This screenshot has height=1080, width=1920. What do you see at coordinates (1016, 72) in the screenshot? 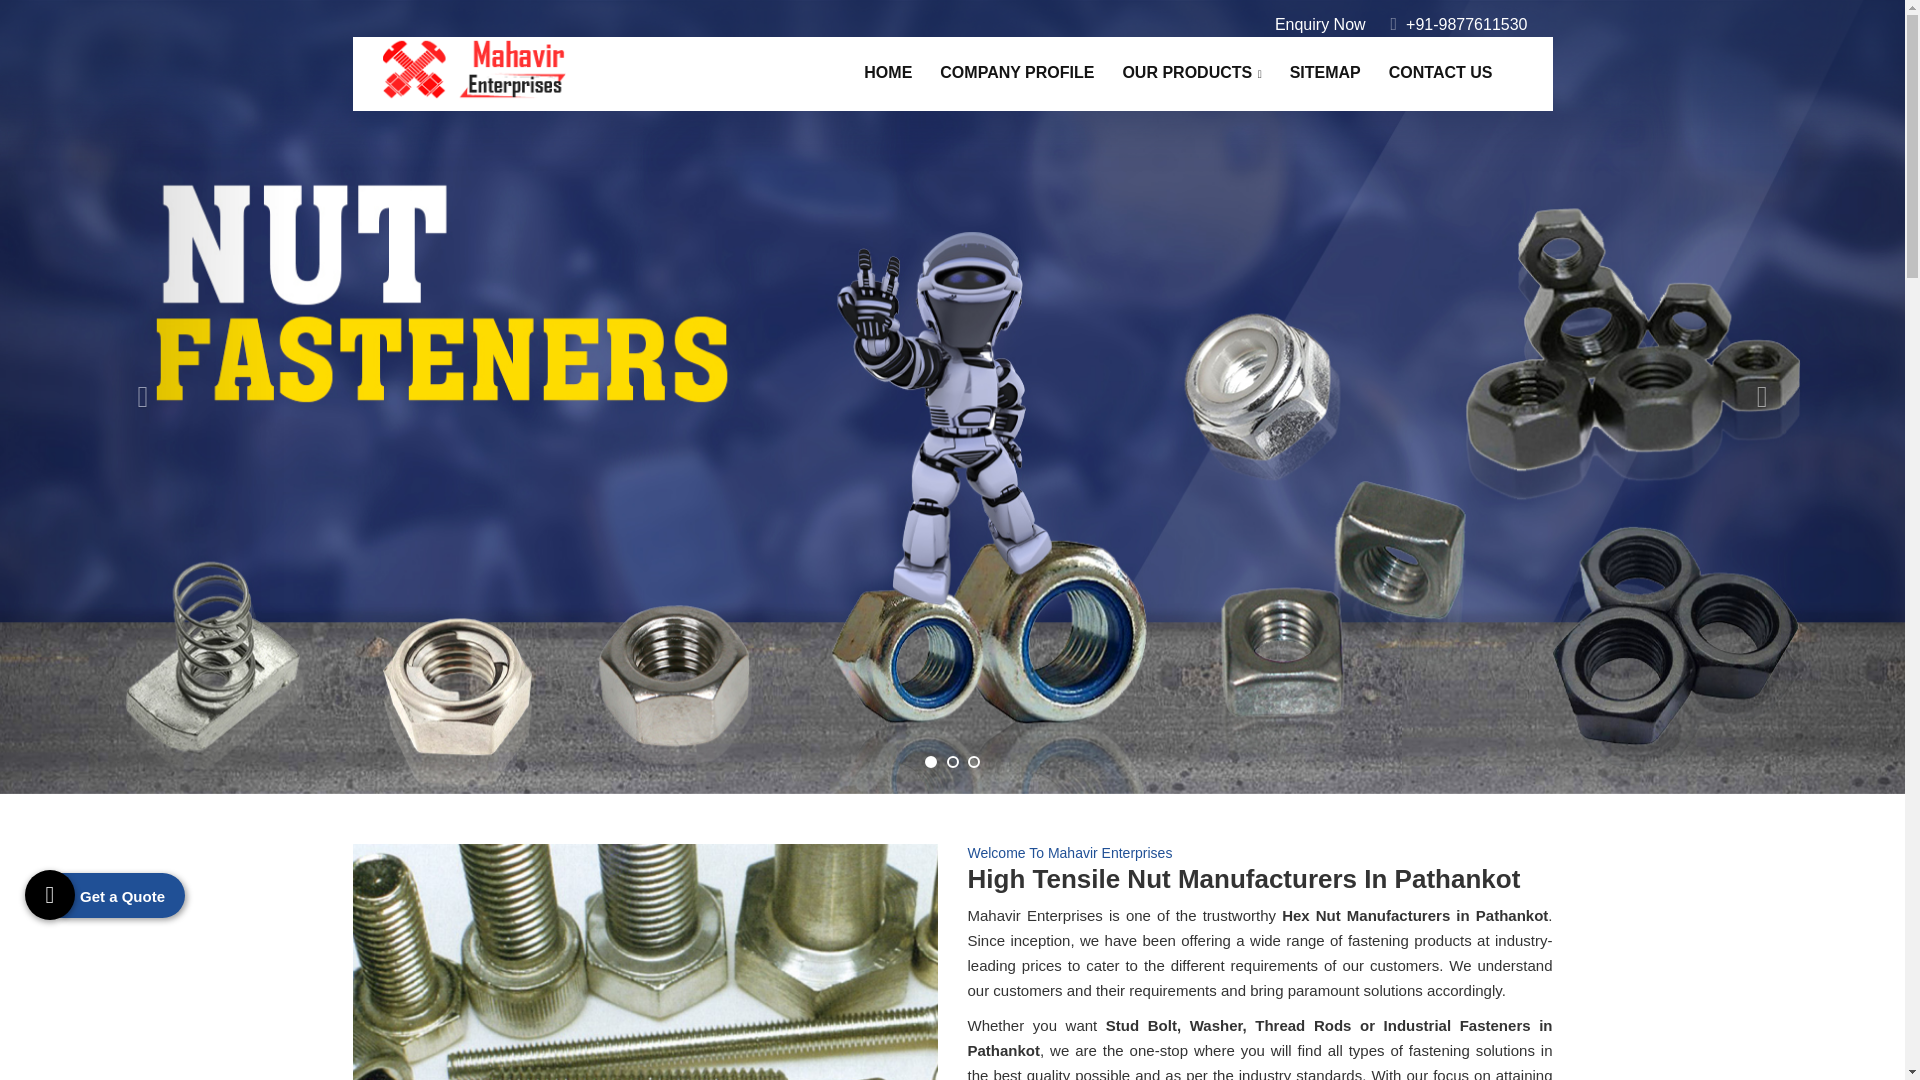
I see `Company Profile` at bounding box center [1016, 72].